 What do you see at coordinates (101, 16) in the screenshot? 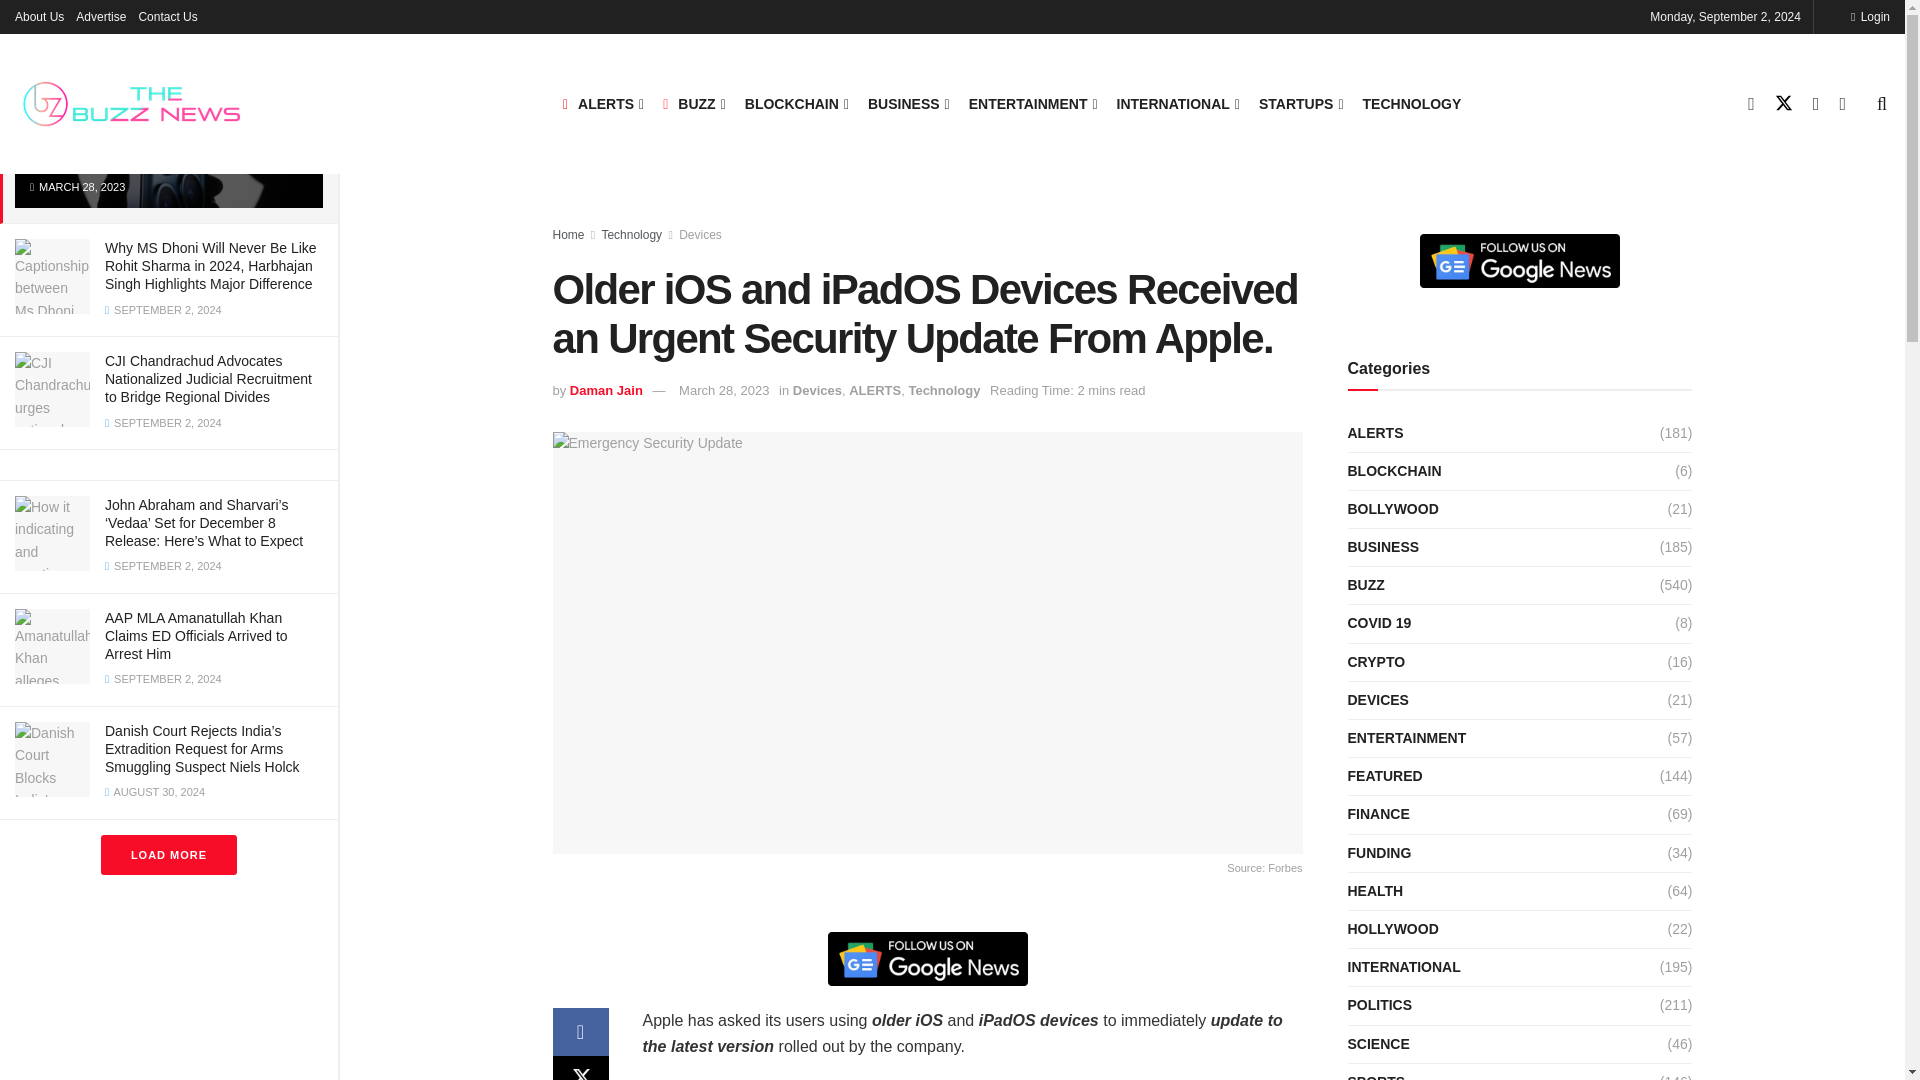
I see `Advertise` at bounding box center [101, 16].